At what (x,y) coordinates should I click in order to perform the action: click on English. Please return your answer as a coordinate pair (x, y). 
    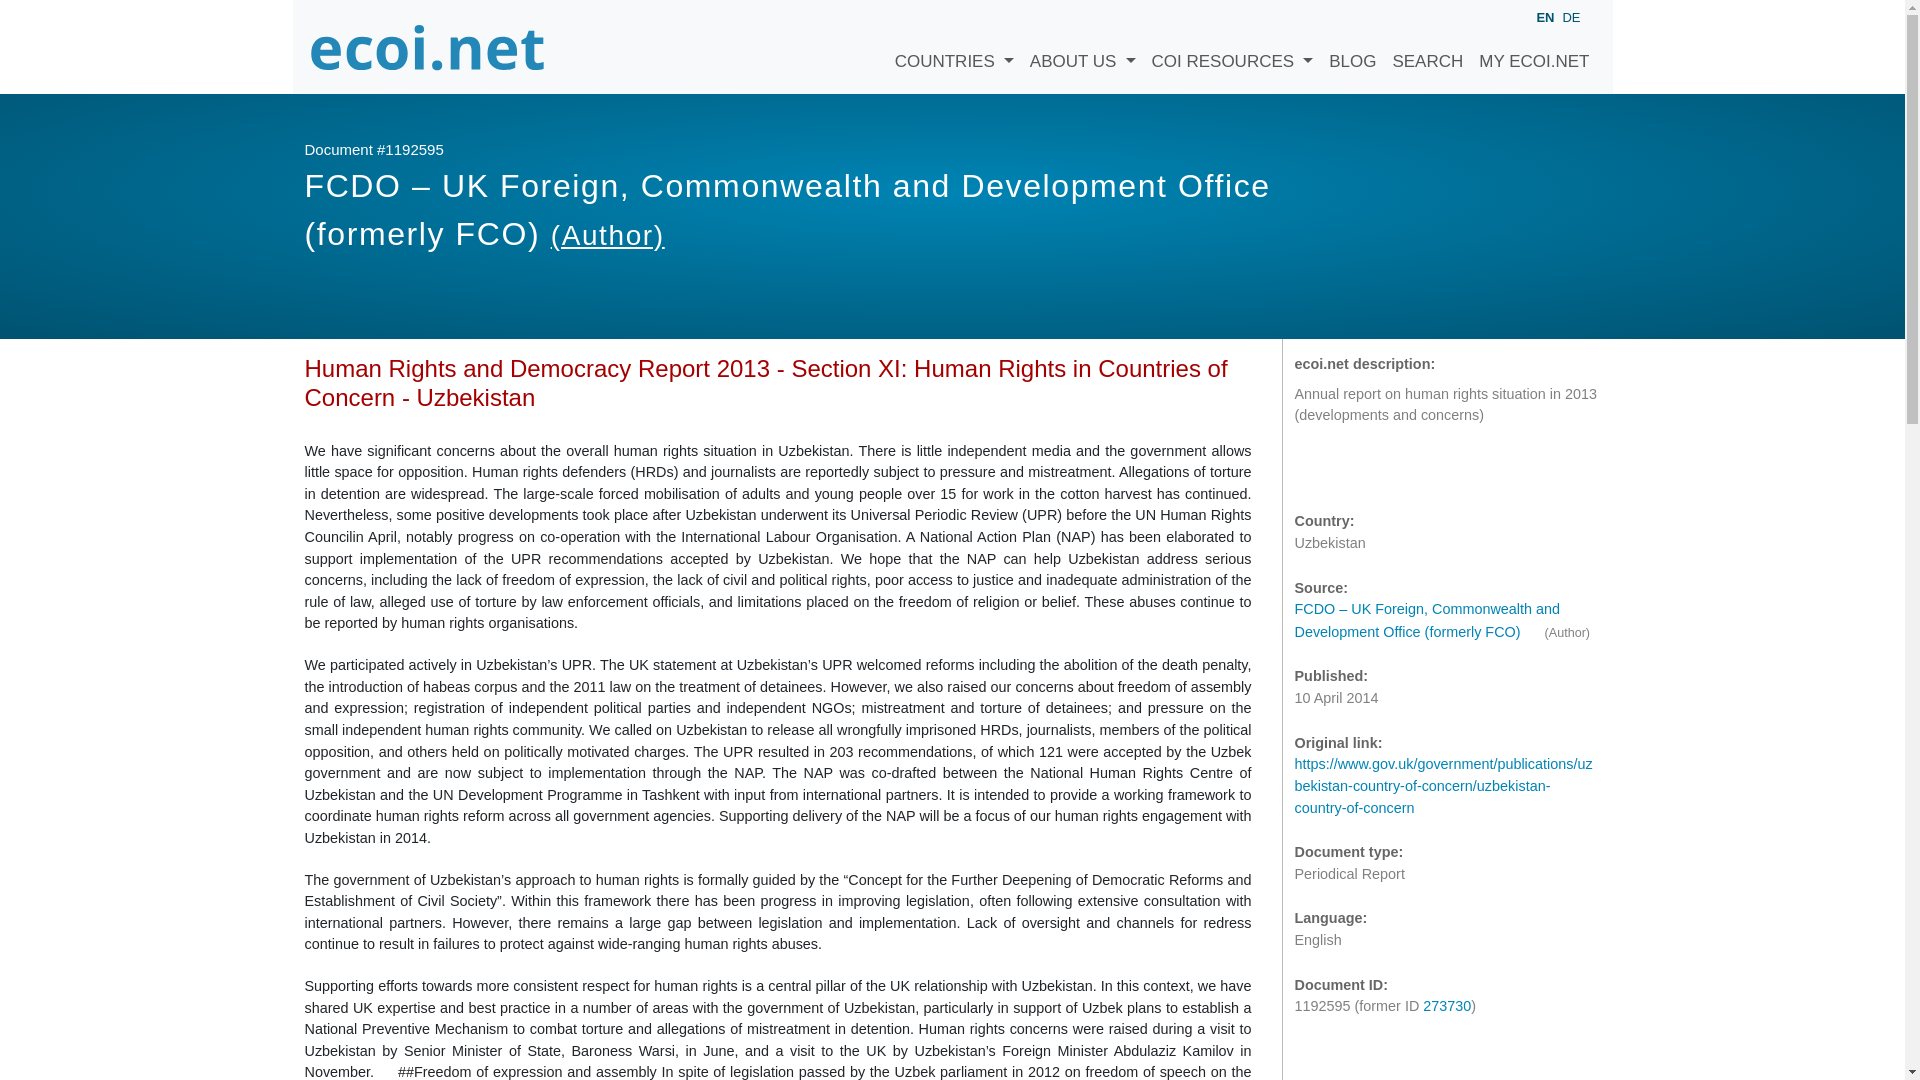
    Looking at the image, I should click on (1544, 18).